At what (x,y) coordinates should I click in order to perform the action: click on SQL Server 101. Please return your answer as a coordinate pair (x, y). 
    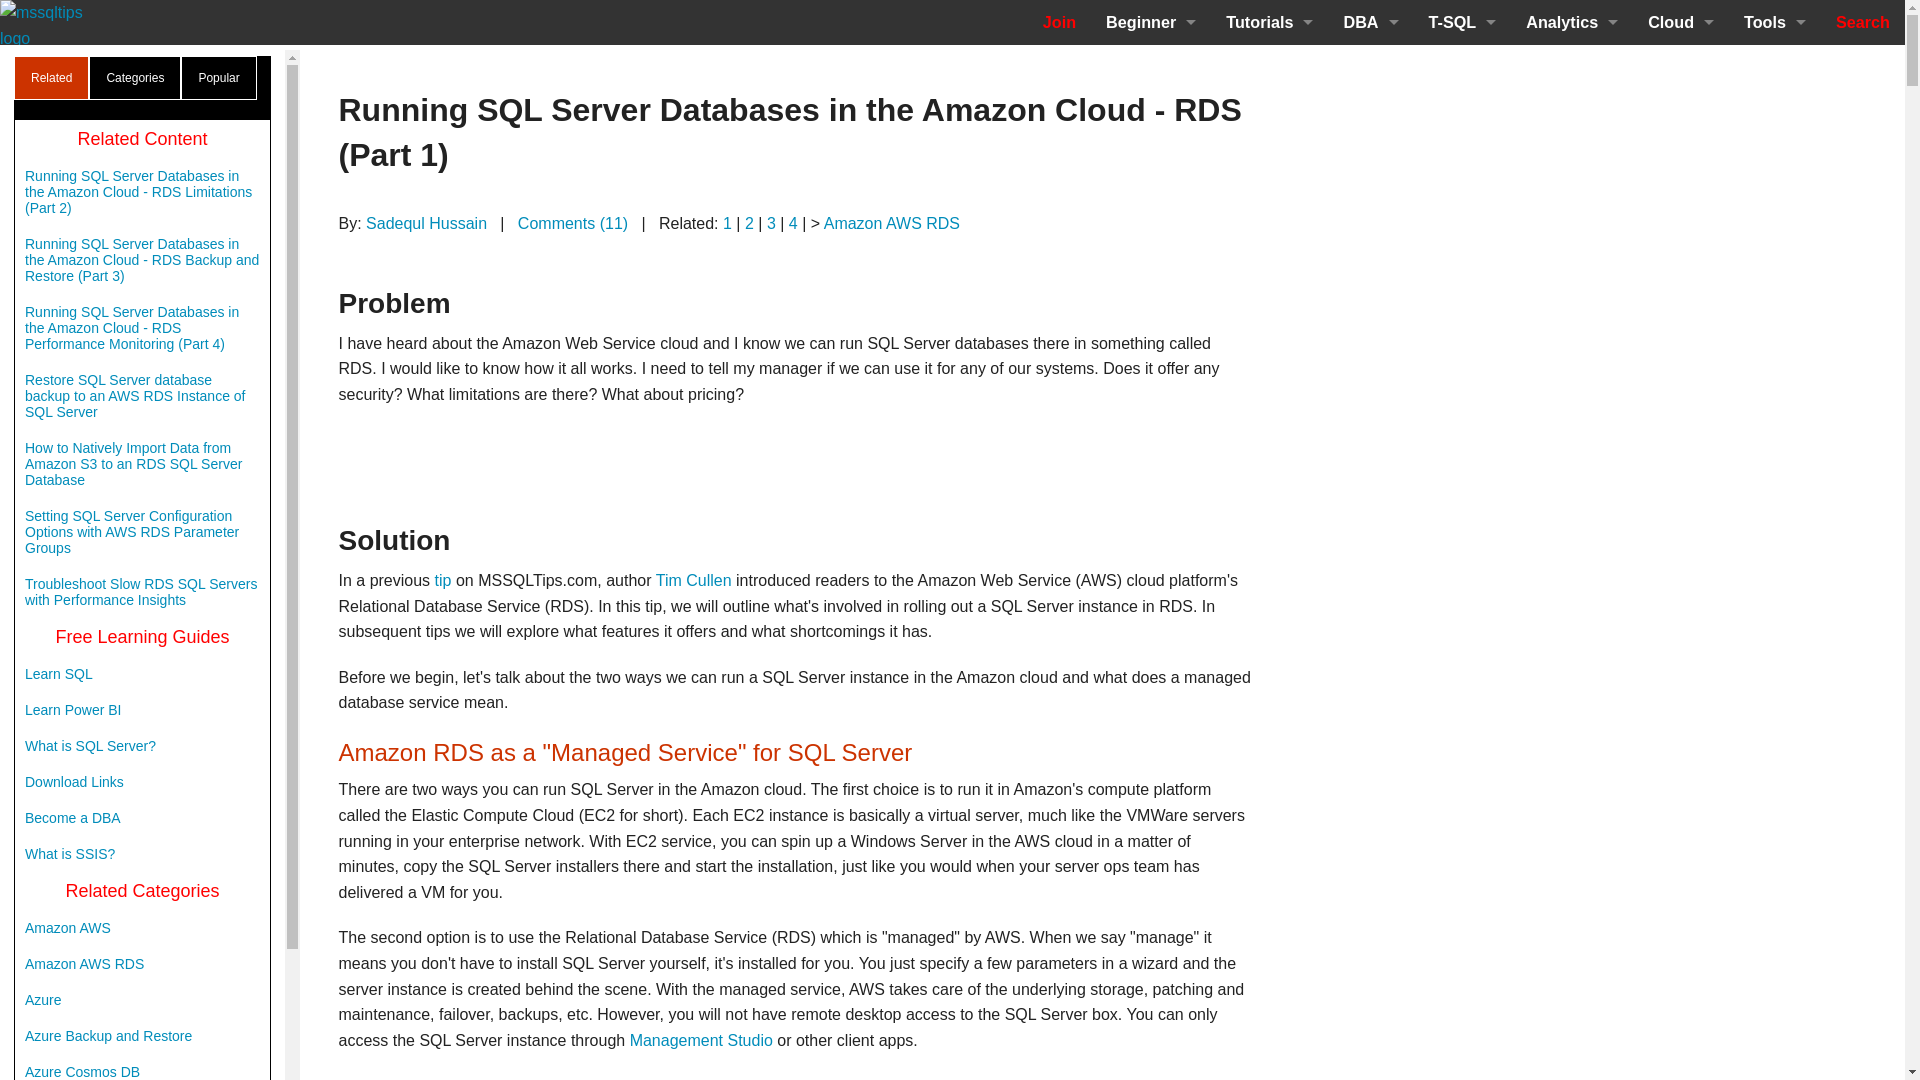
    Looking at the image, I should click on (1270, 67).